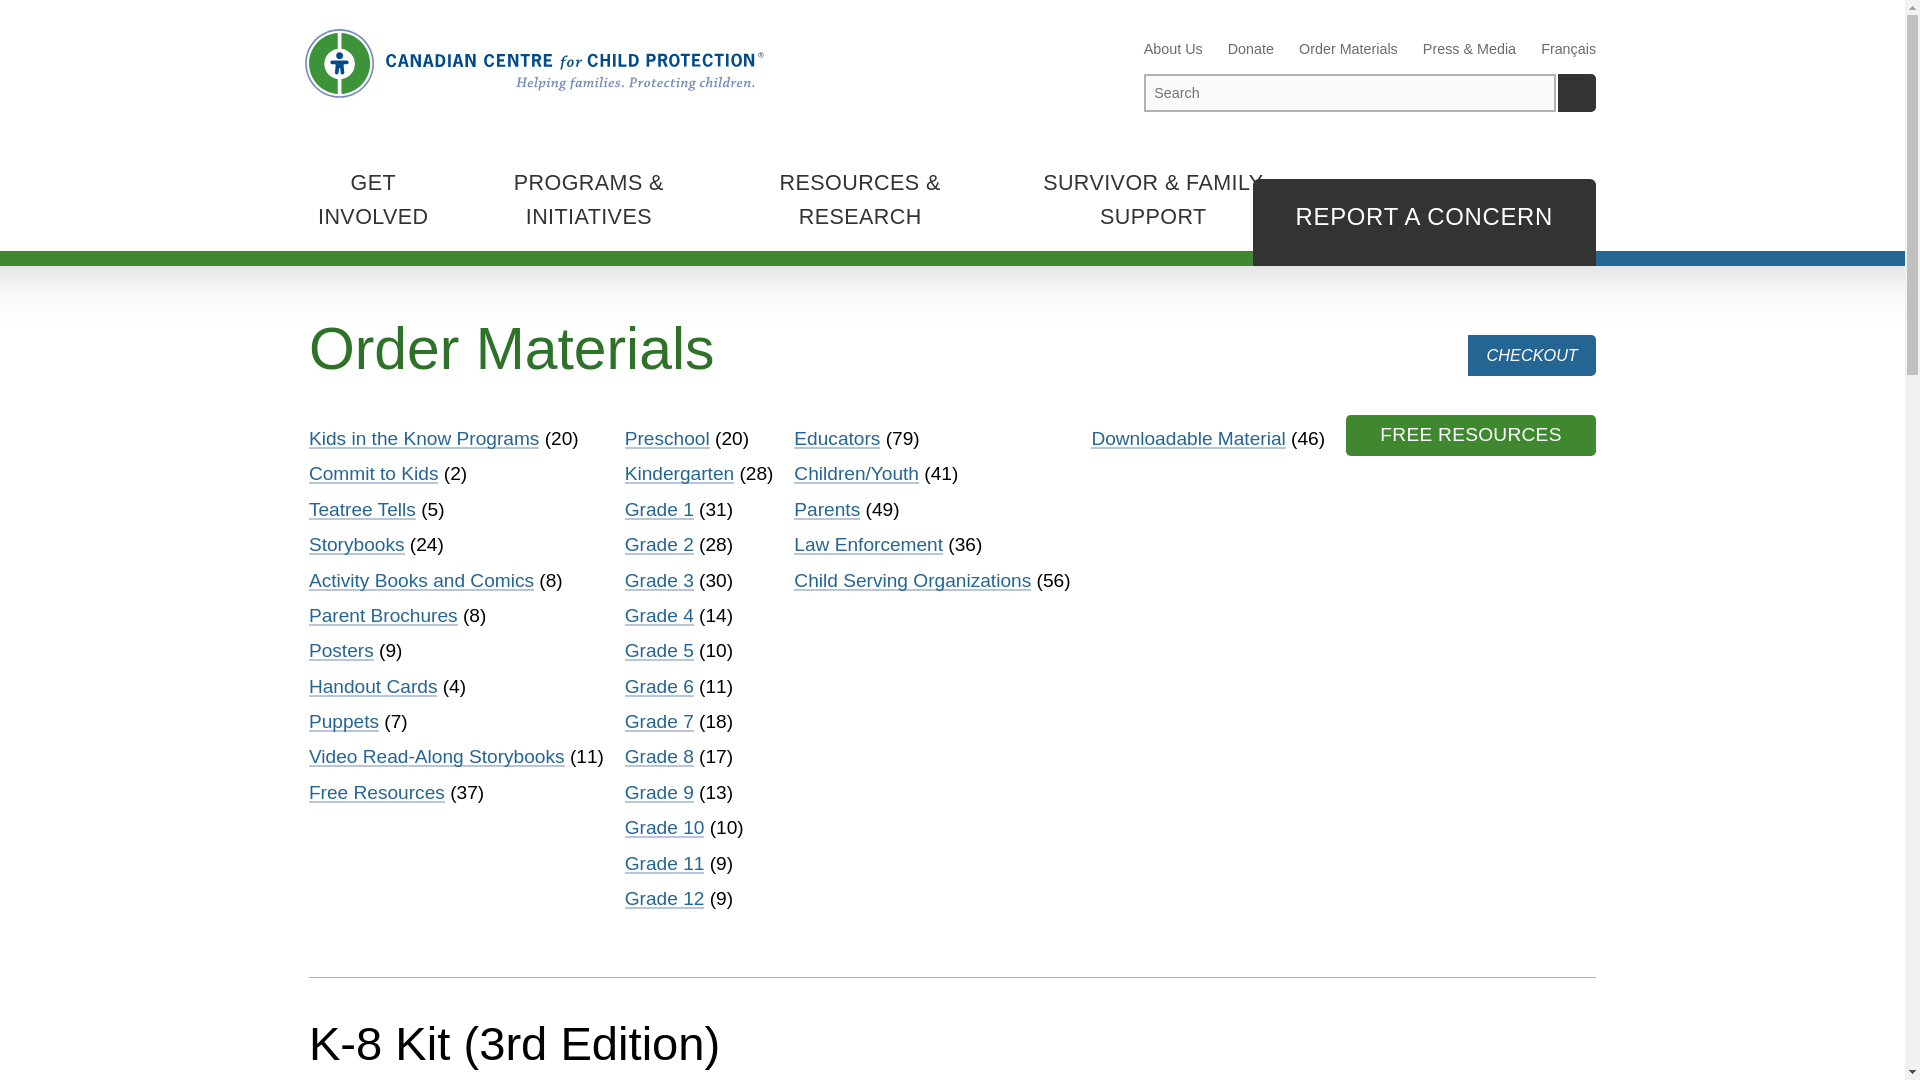 Image resolution: width=1920 pixels, height=1080 pixels. I want to click on CHECKOUT, so click(1532, 354).